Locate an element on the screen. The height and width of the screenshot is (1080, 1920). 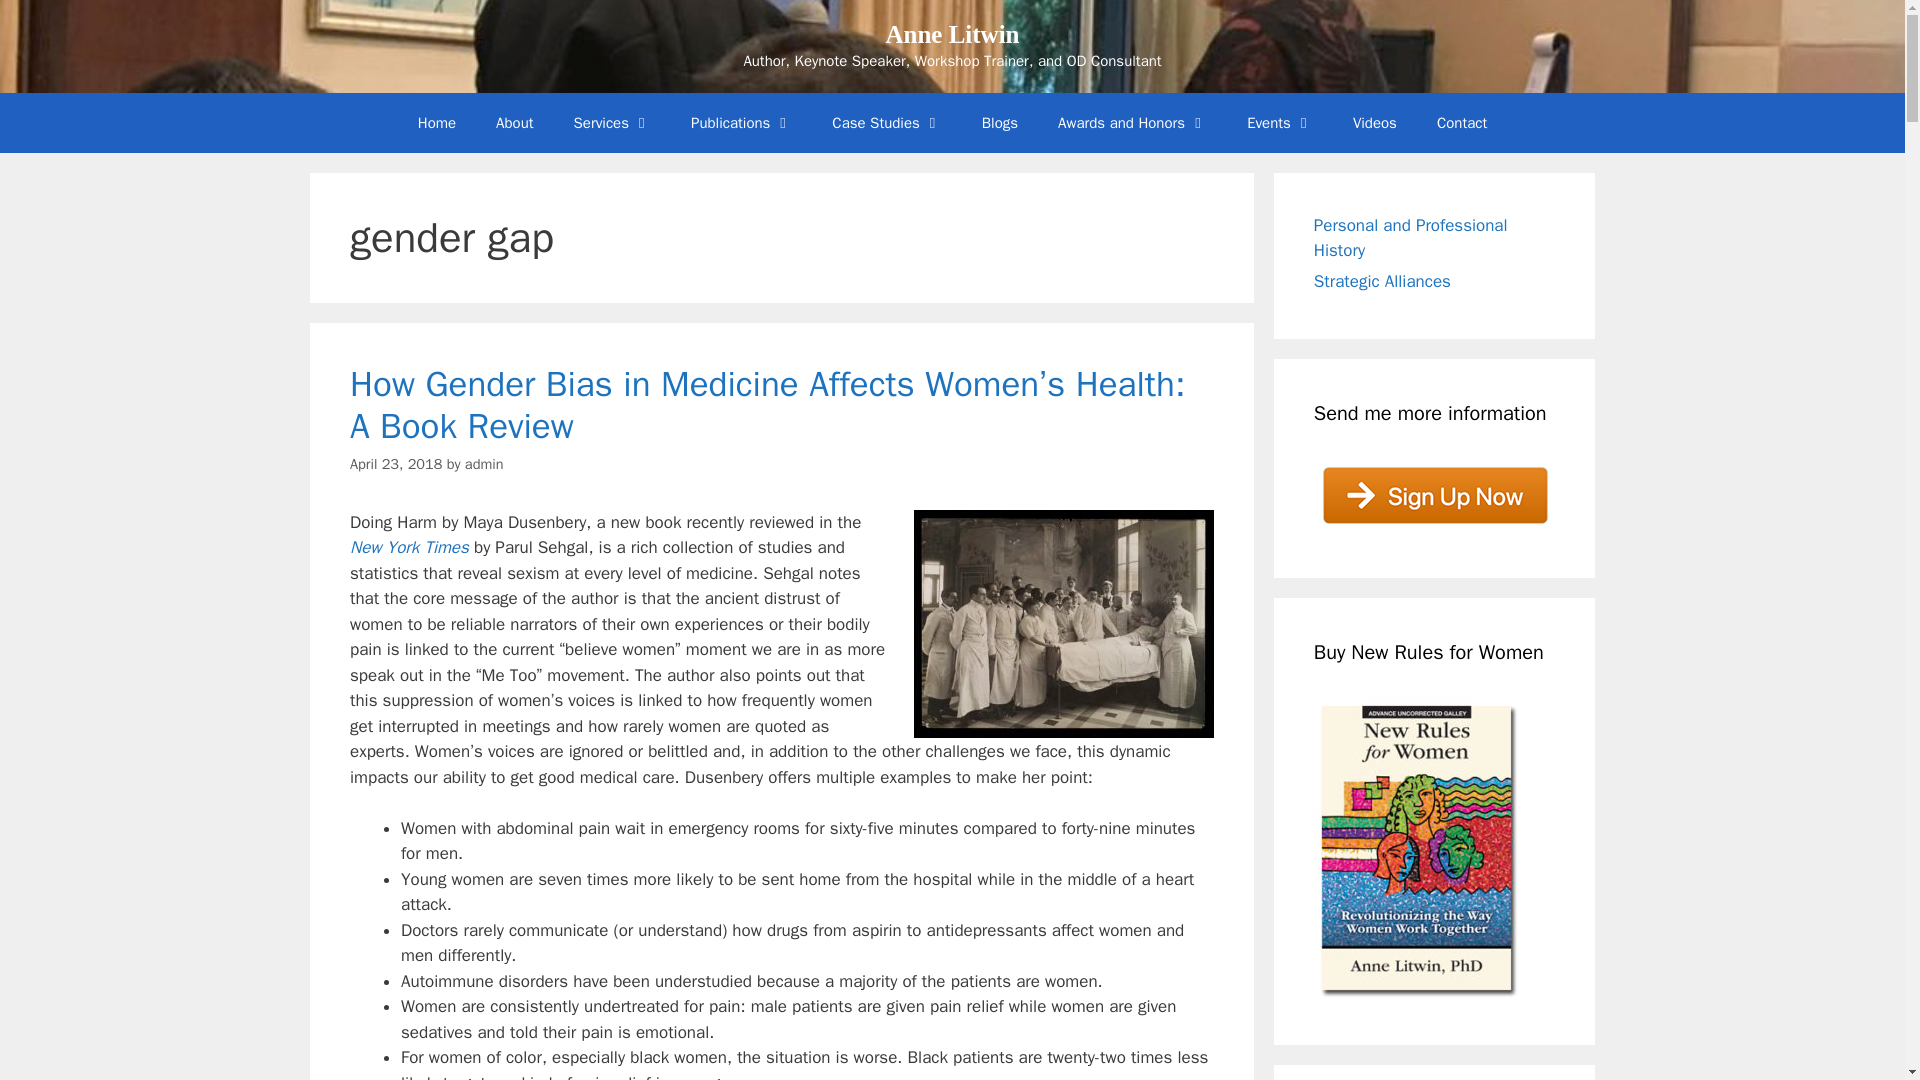
Events is located at coordinates (1279, 122).